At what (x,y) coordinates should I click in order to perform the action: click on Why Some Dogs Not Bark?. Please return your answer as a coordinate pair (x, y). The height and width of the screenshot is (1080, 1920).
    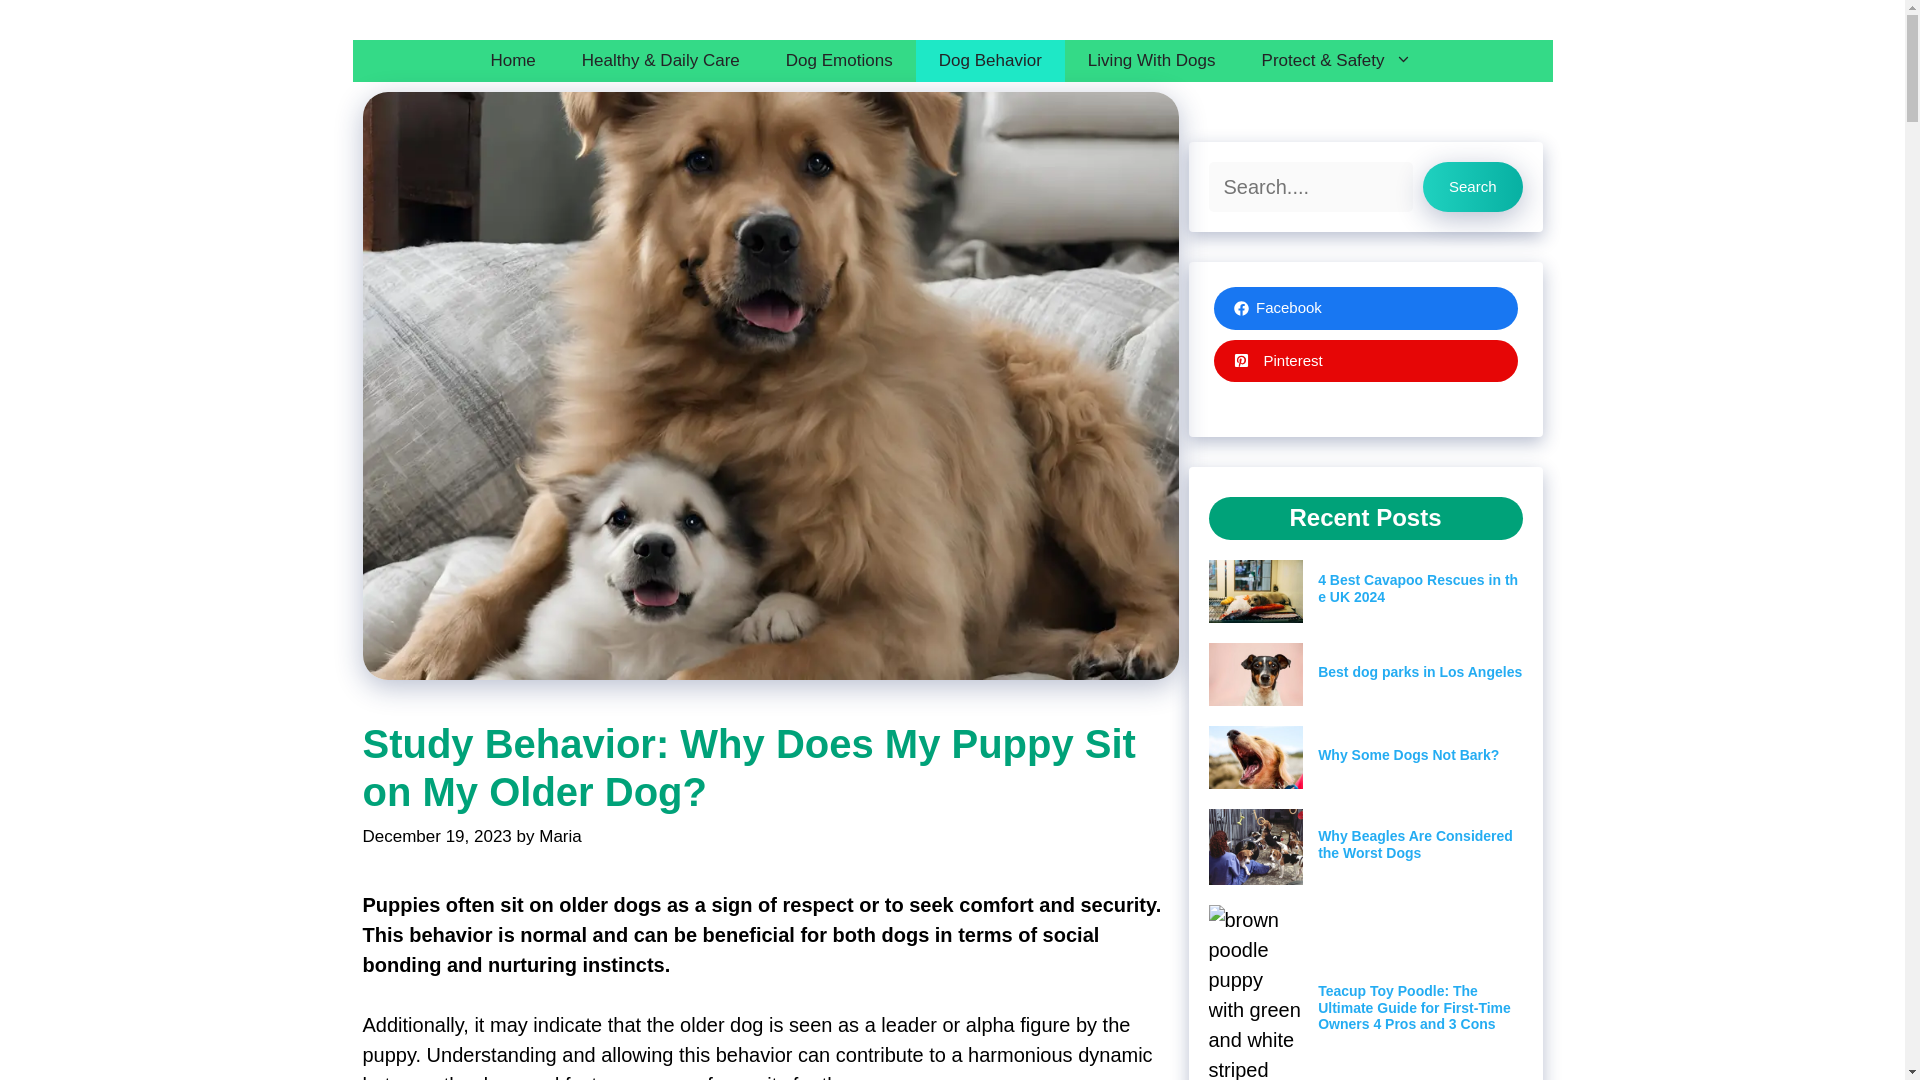
    Looking at the image, I should click on (1408, 754).